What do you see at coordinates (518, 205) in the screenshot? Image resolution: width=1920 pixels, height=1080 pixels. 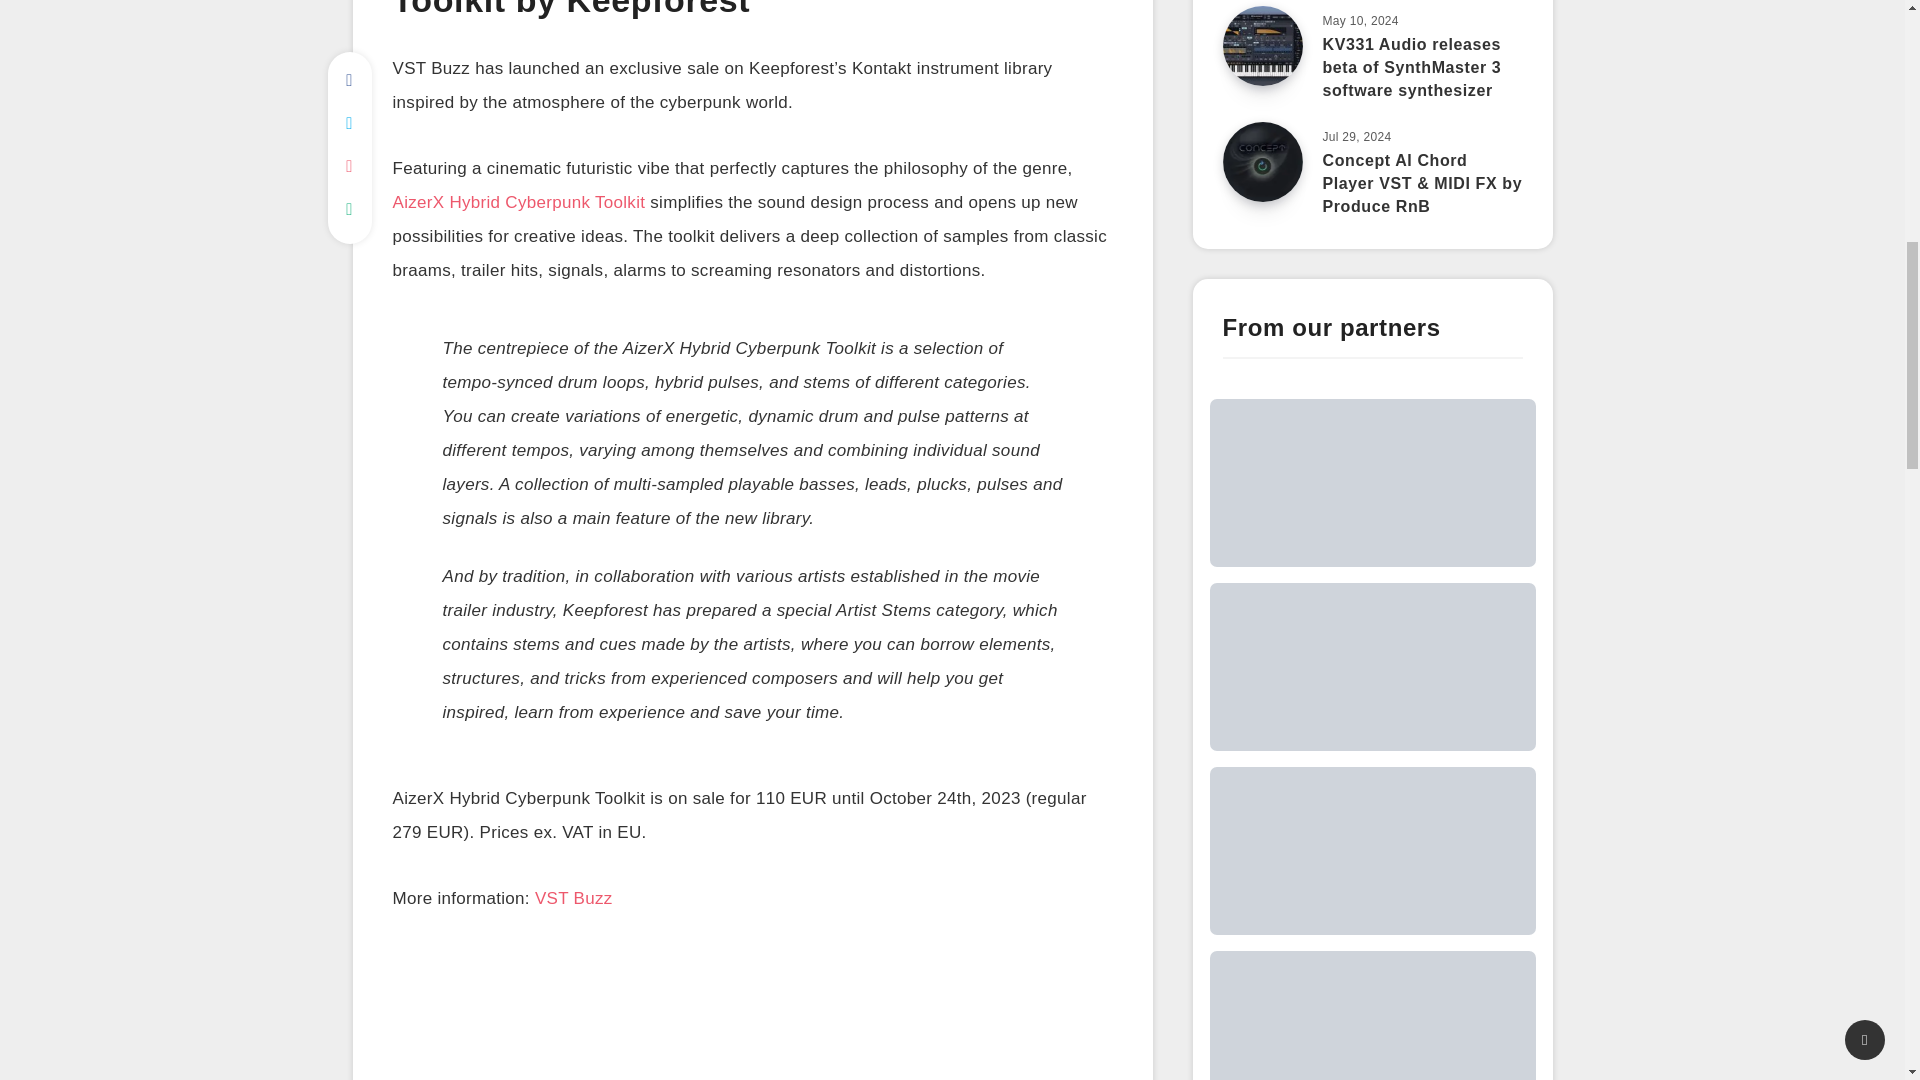 I see `AizerX Hybrid Cyberpunk Toolkit` at bounding box center [518, 205].